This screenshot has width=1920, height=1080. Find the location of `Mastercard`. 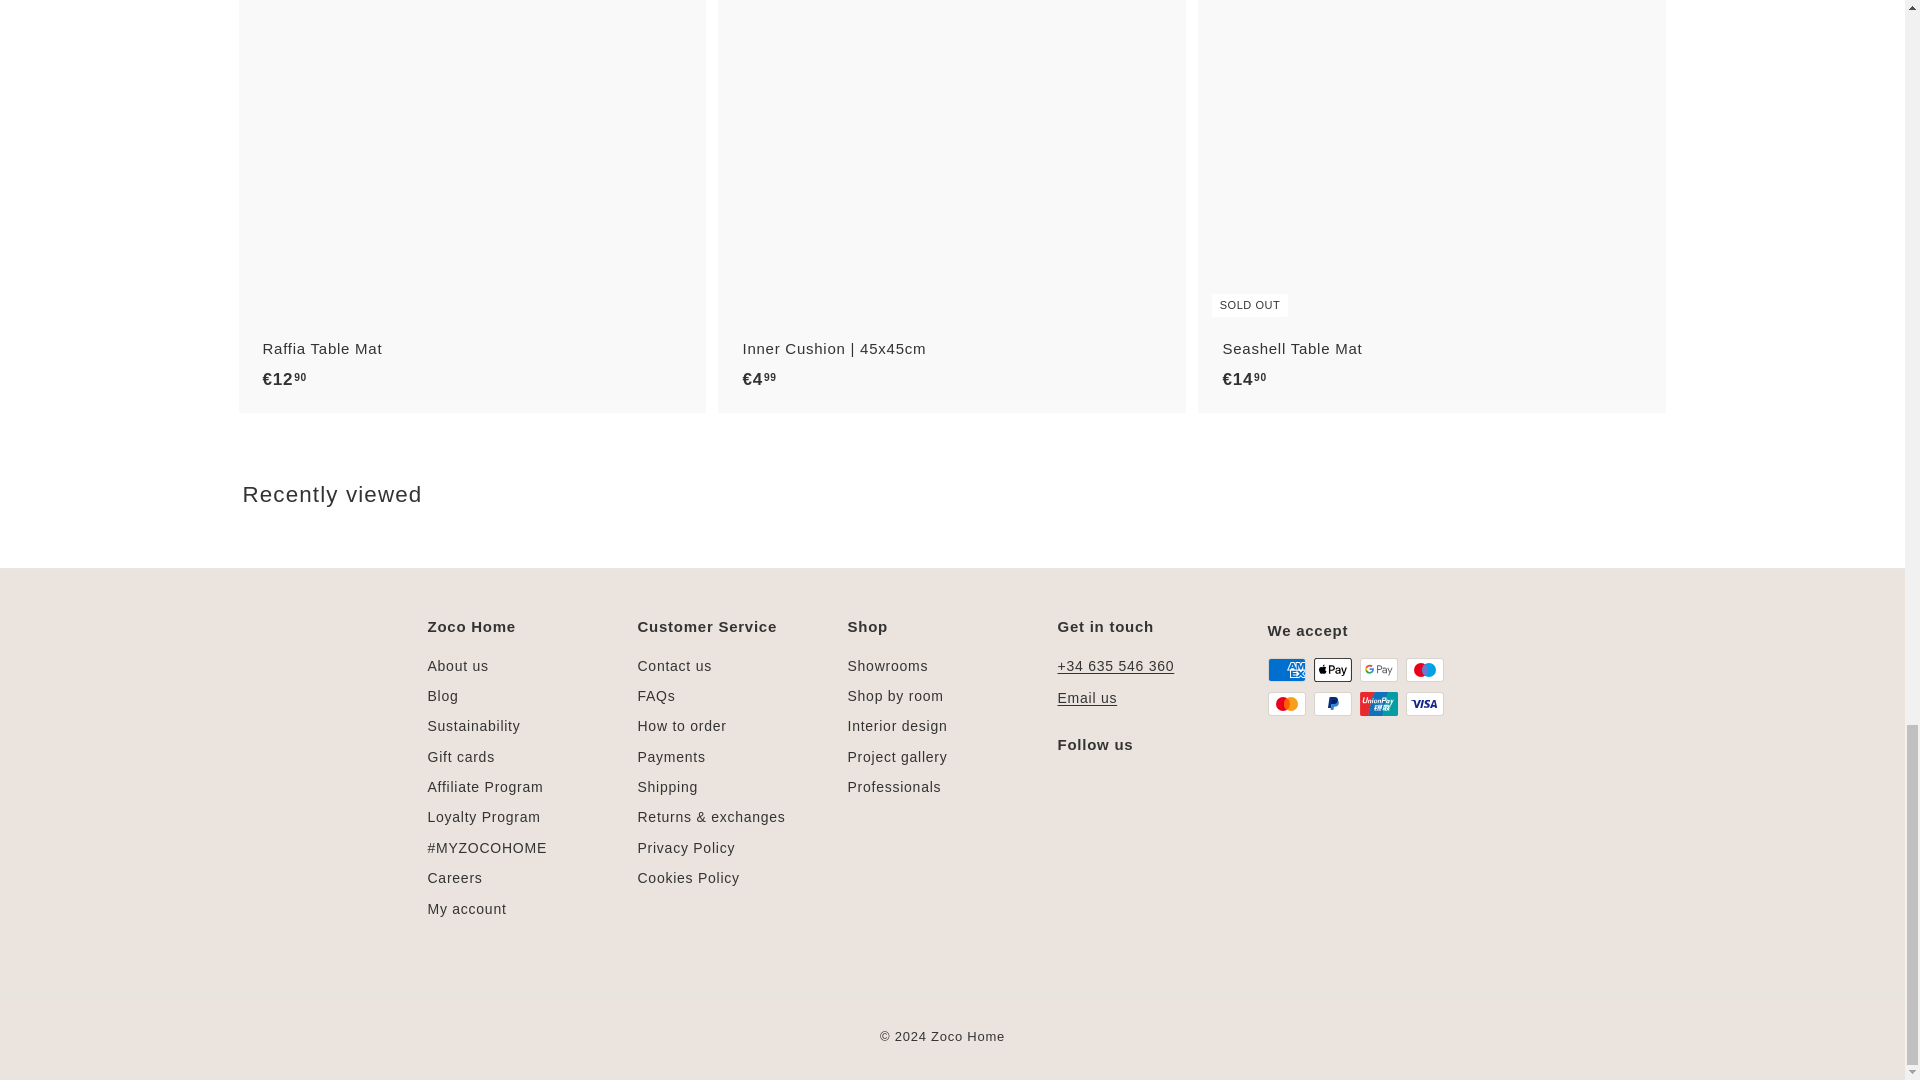

Mastercard is located at coordinates (1286, 704).